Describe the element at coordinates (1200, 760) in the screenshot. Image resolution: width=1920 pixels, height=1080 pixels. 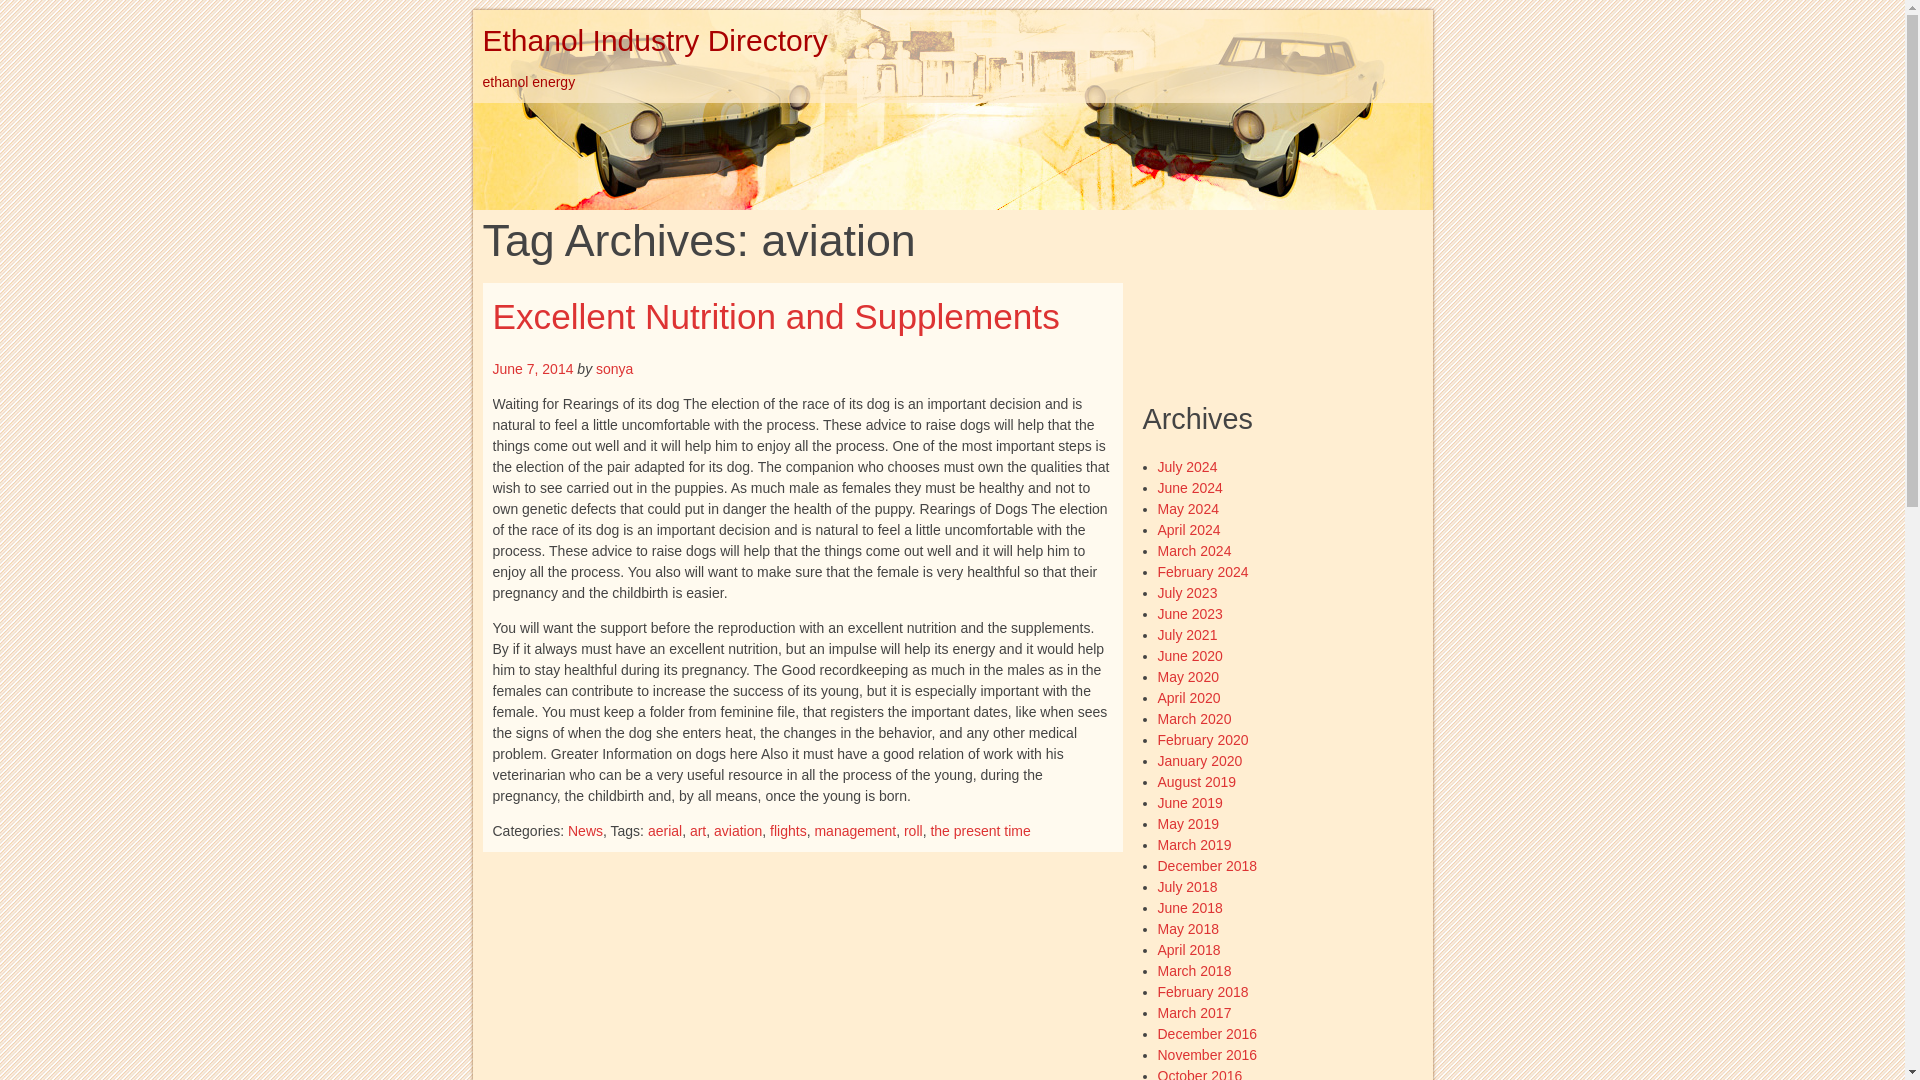
I see `January 2020` at that location.